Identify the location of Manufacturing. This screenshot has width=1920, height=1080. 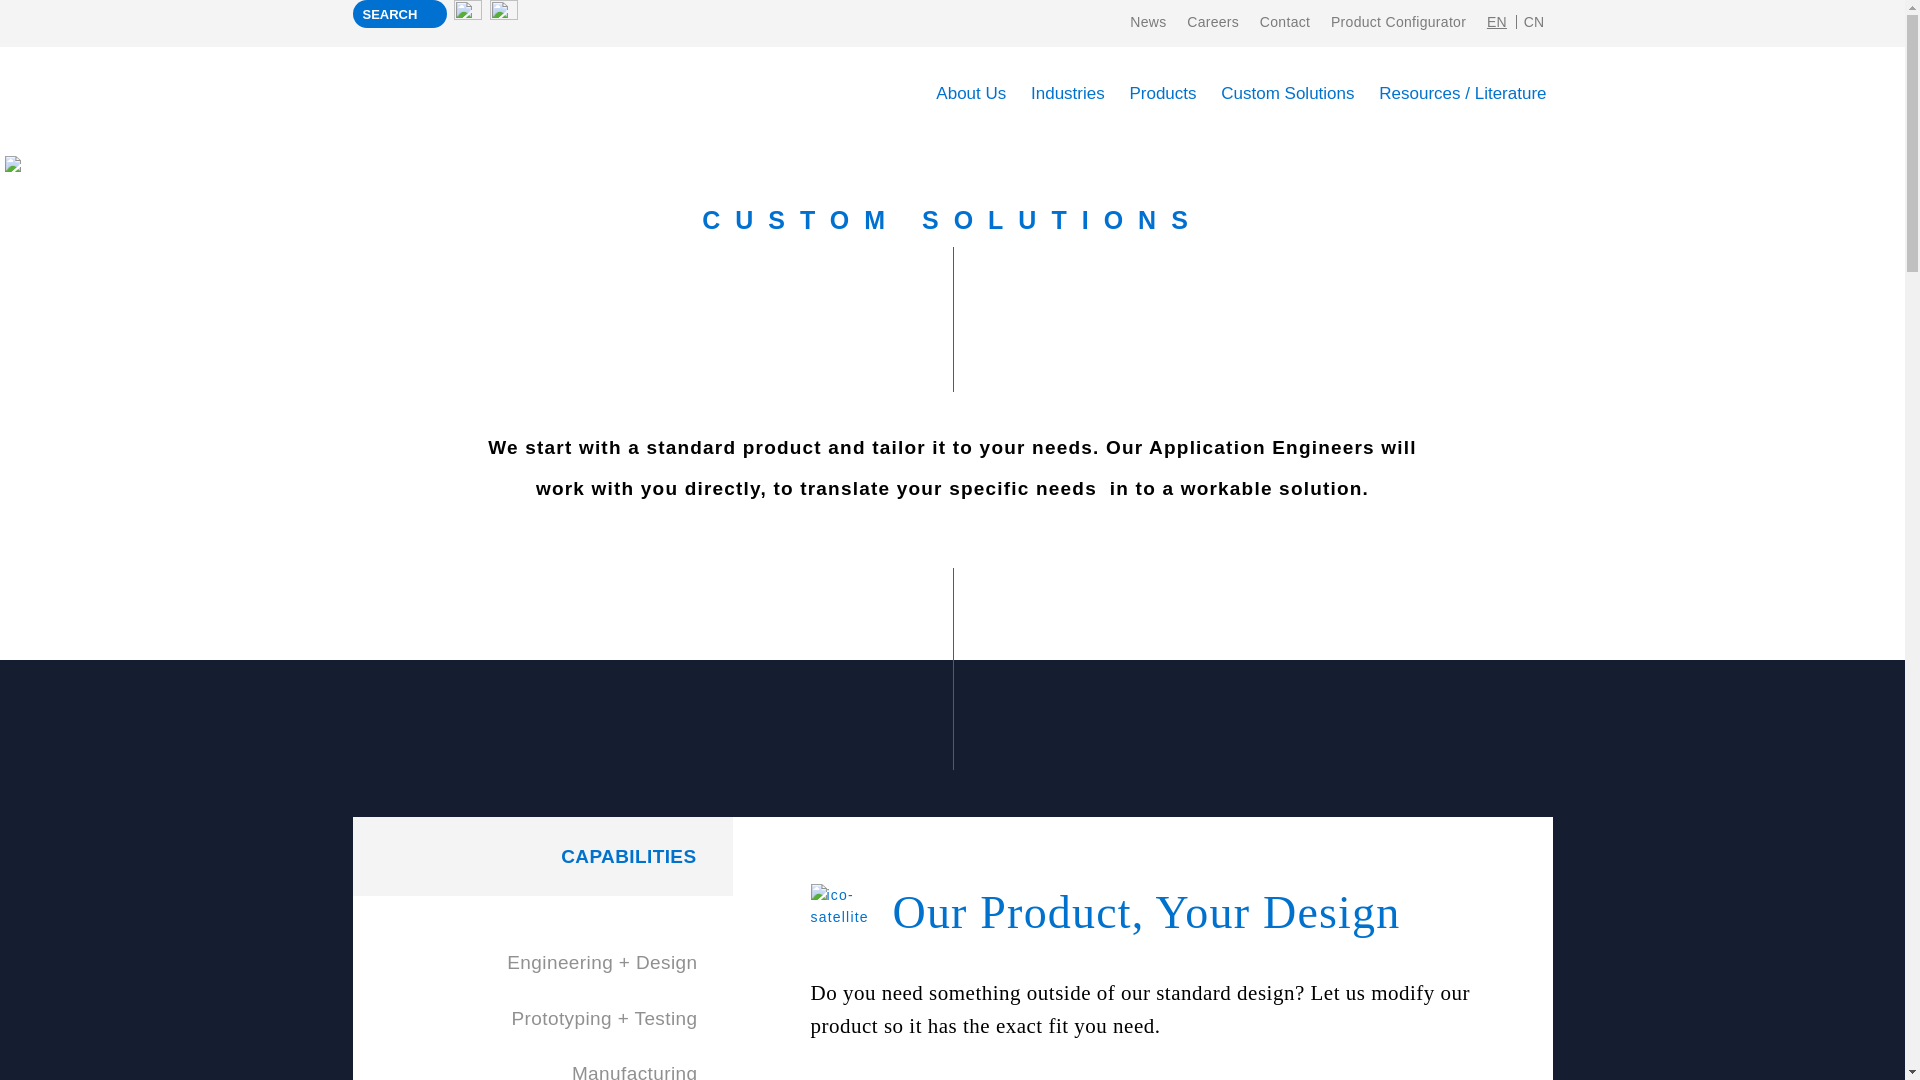
(541, 1063).